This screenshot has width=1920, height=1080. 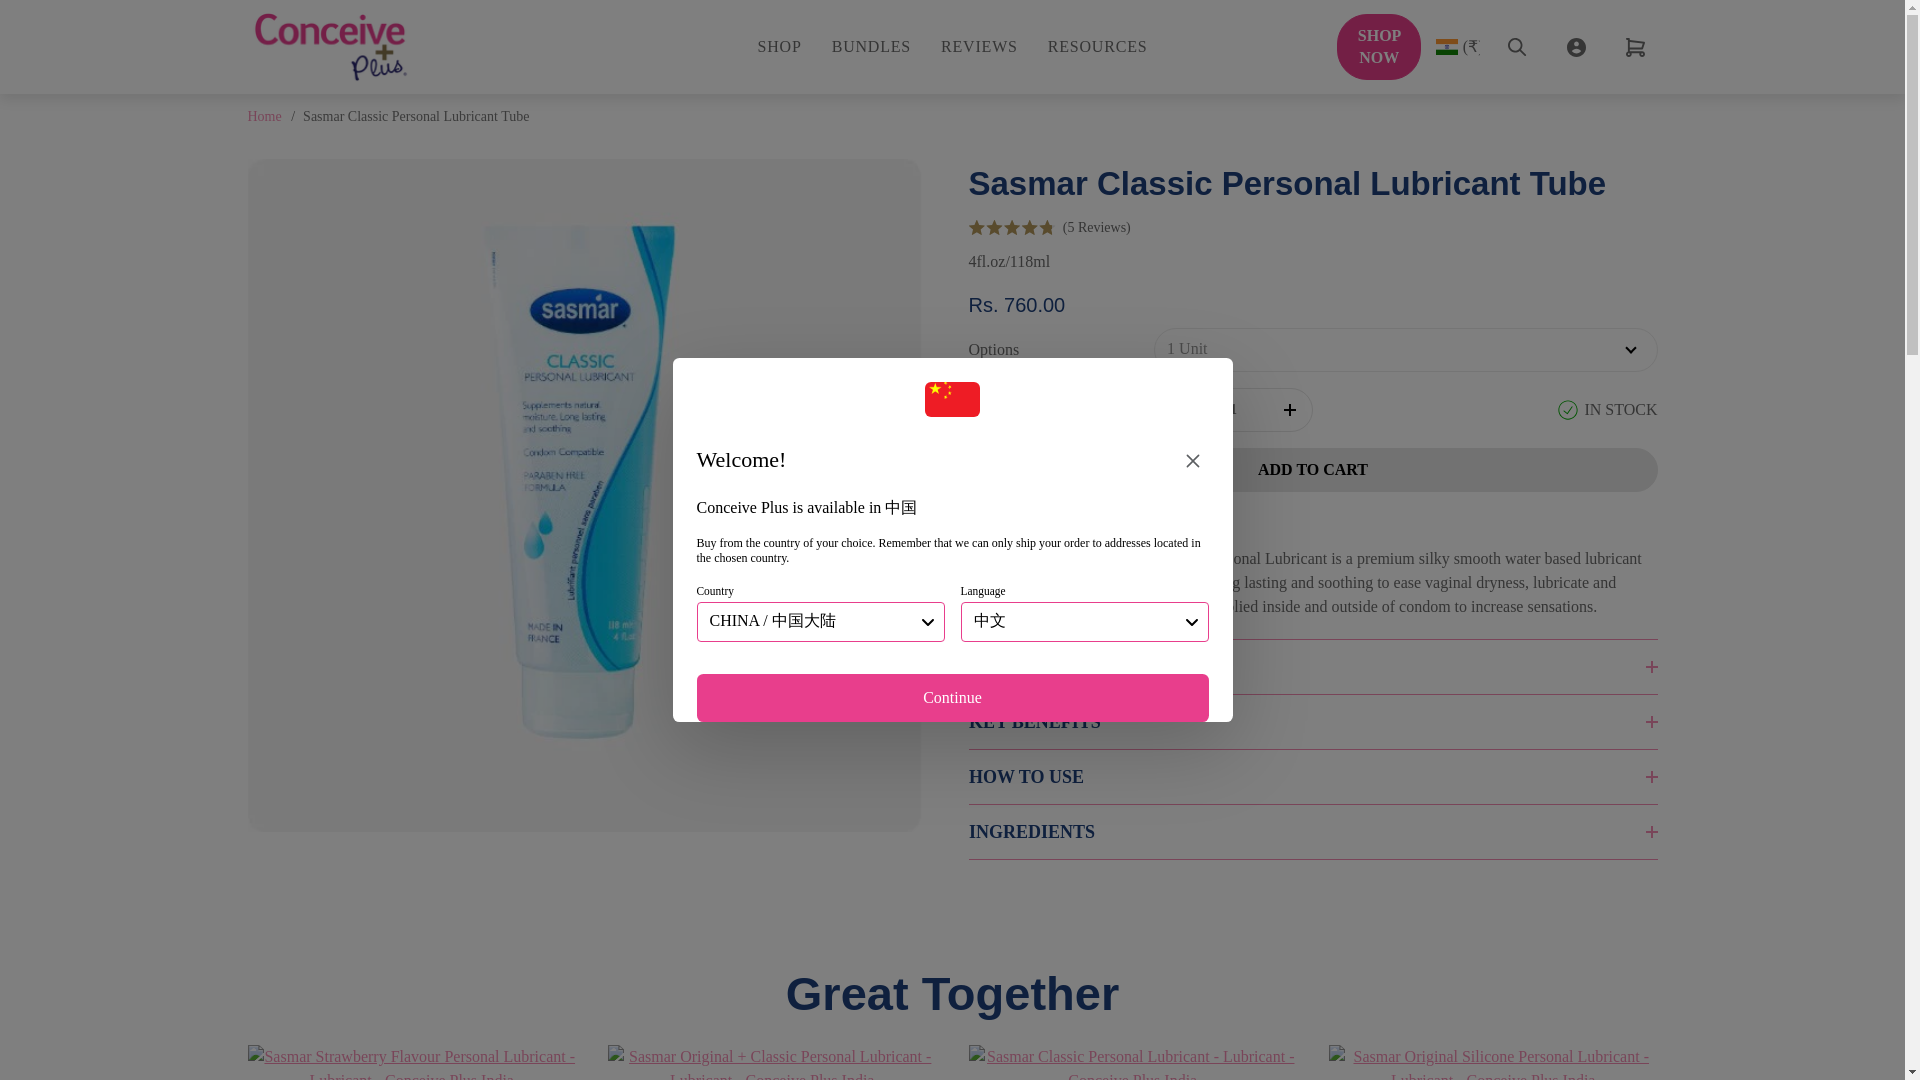 What do you see at coordinates (1232, 410) in the screenshot?
I see `1` at bounding box center [1232, 410].